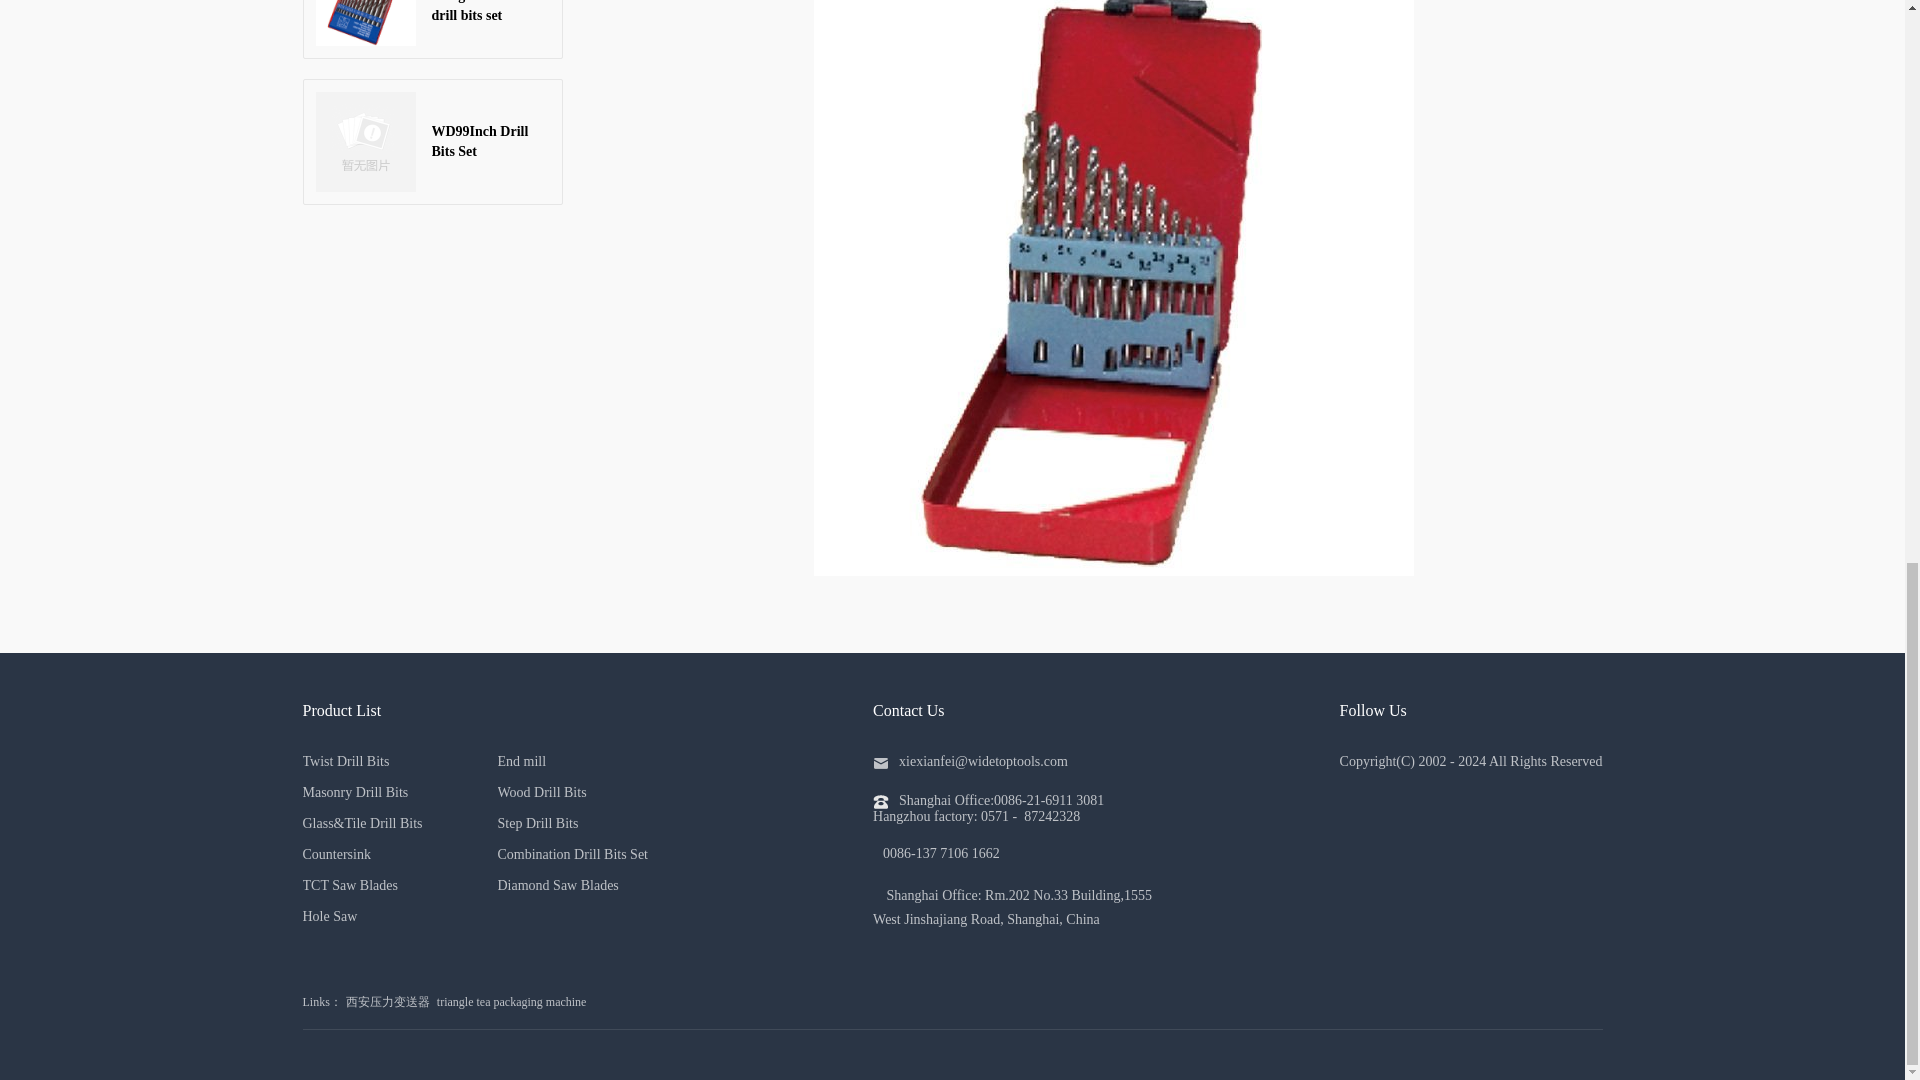 The width and height of the screenshot is (1920, 1080). Describe the element at coordinates (432, 30) in the screenshot. I see `WD11130-13pcs half ground twist drill bits set` at that location.